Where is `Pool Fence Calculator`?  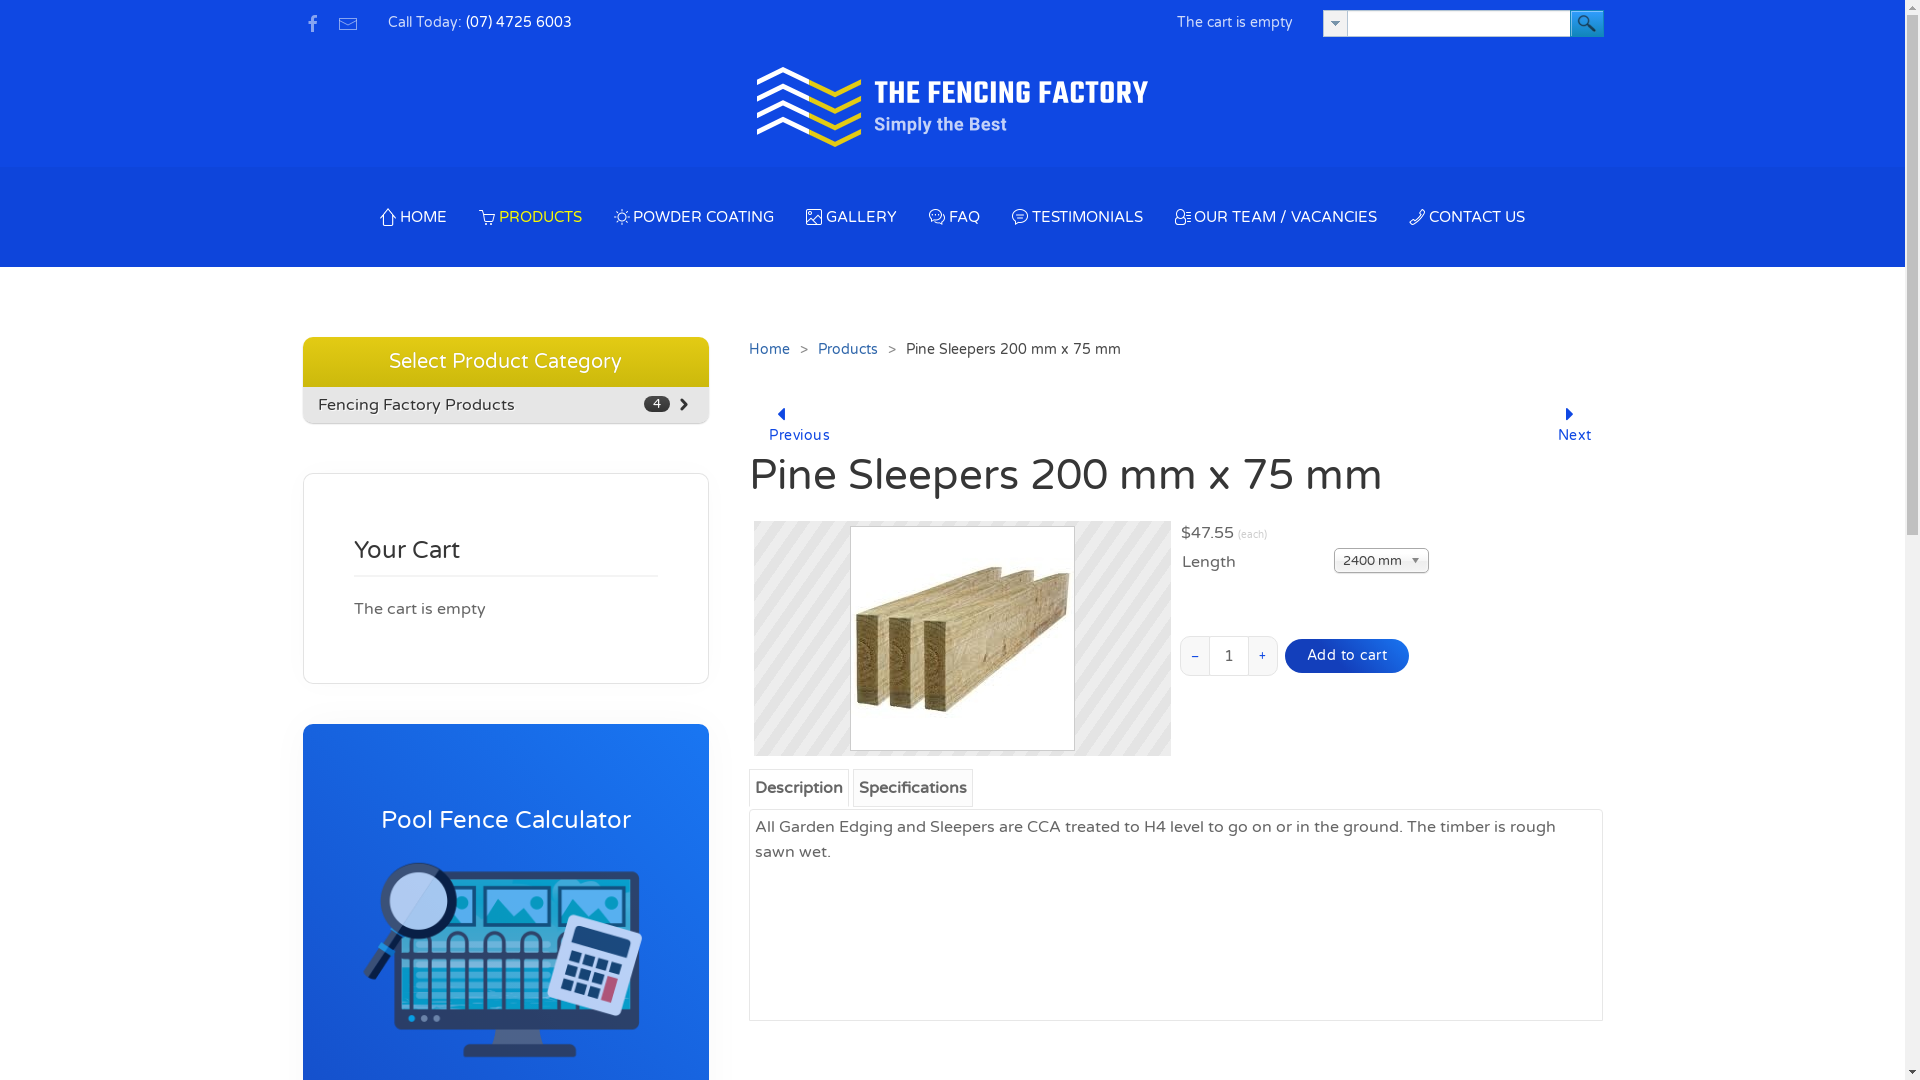
Pool Fence Calculator is located at coordinates (506, 820).